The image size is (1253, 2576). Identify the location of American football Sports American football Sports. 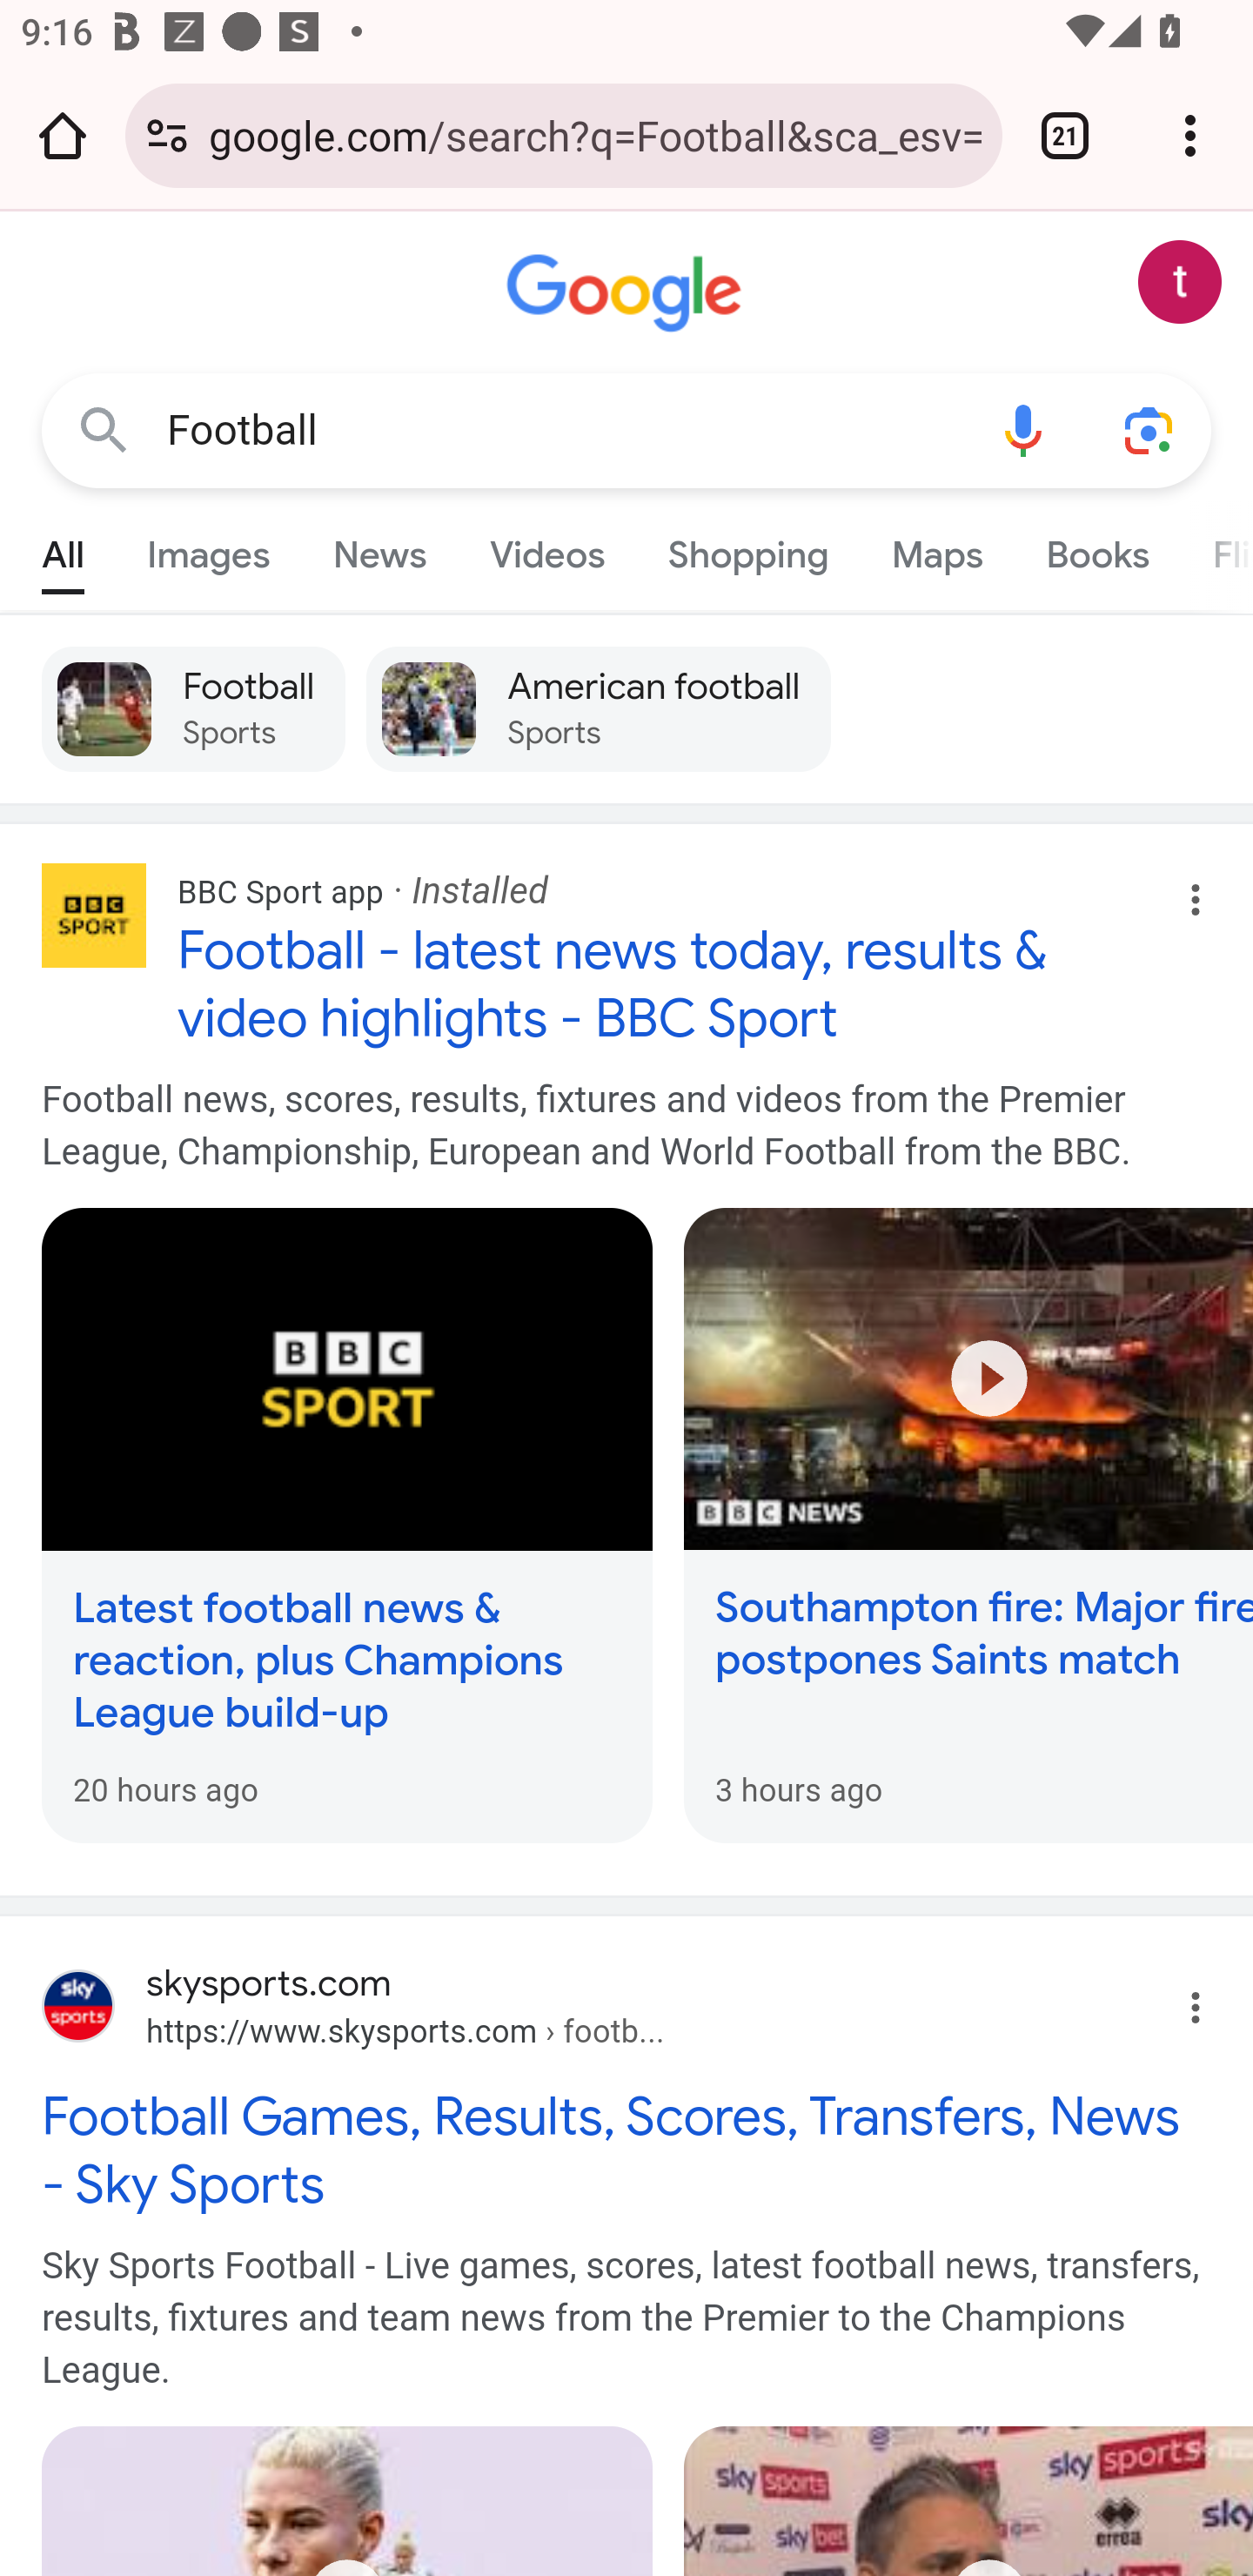
(599, 708).